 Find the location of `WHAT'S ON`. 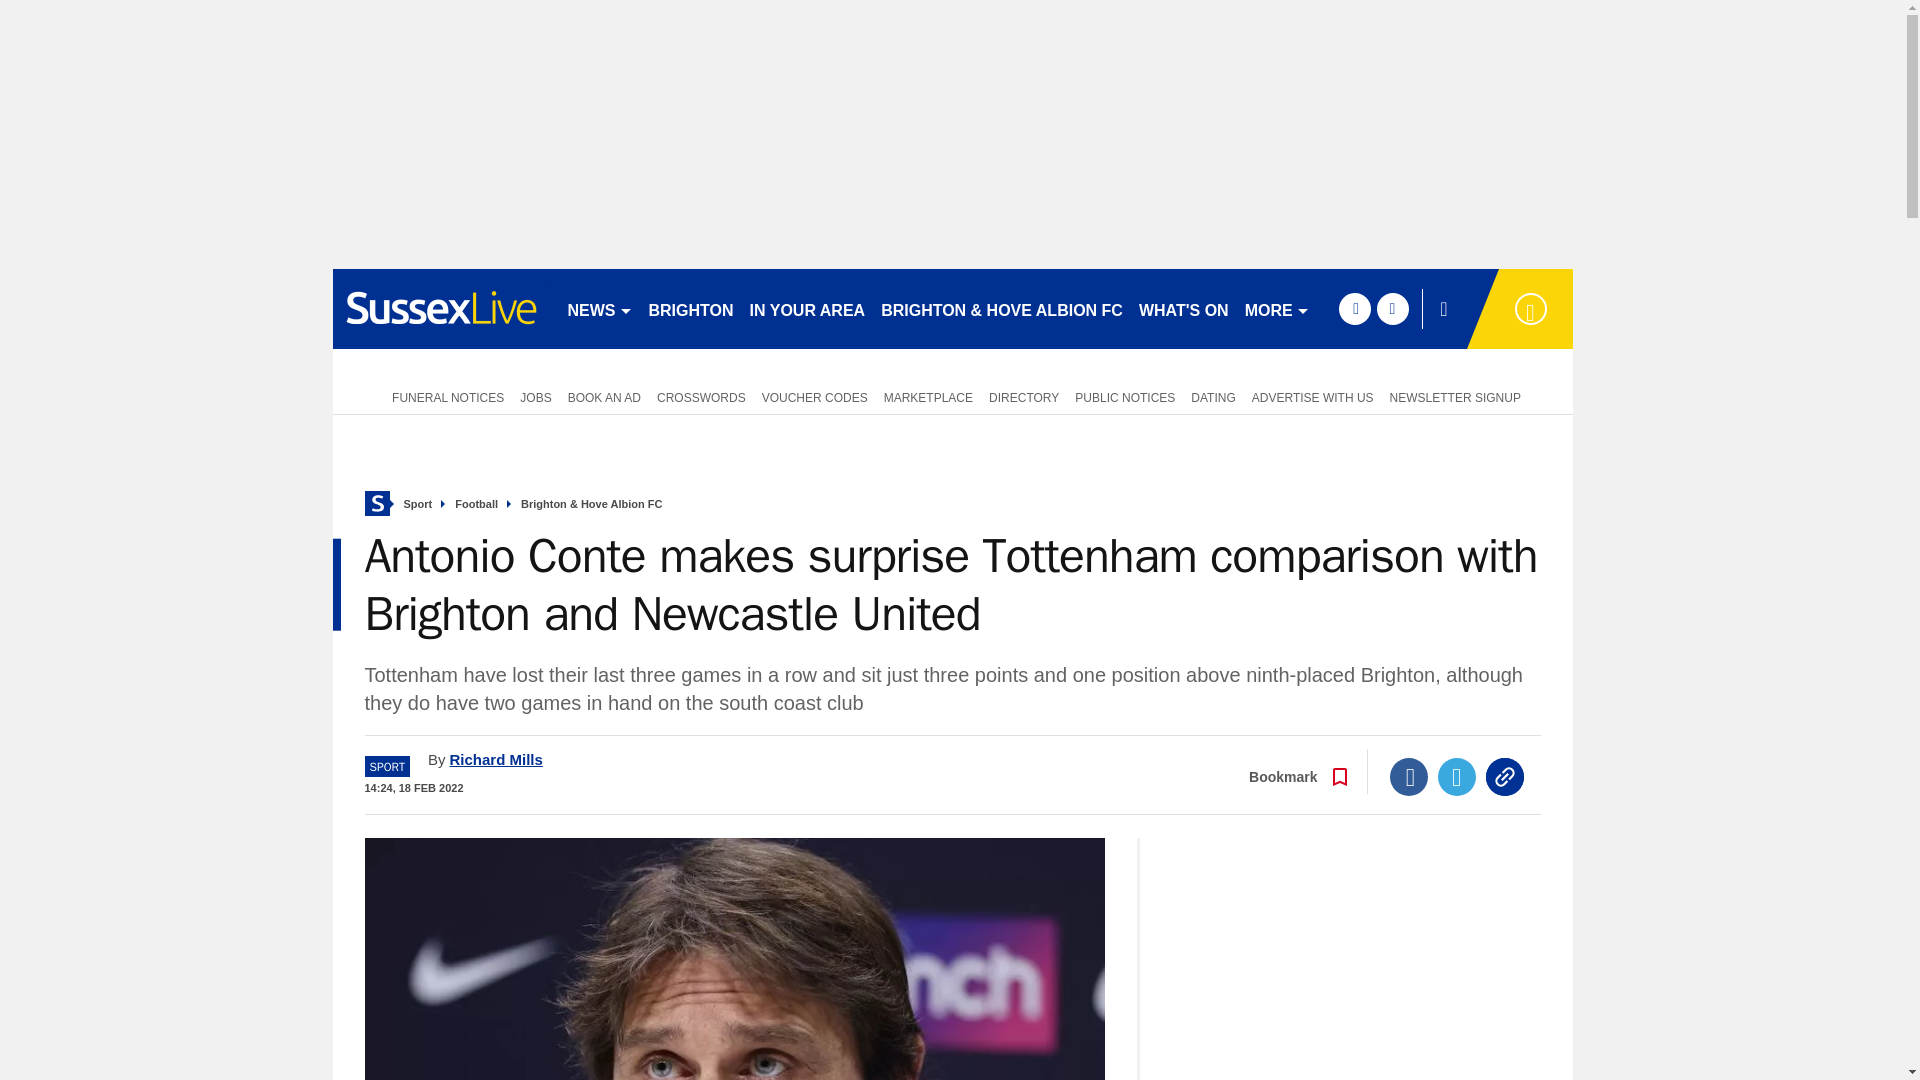

WHAT'S ON is located at coordinates (1183, 308).